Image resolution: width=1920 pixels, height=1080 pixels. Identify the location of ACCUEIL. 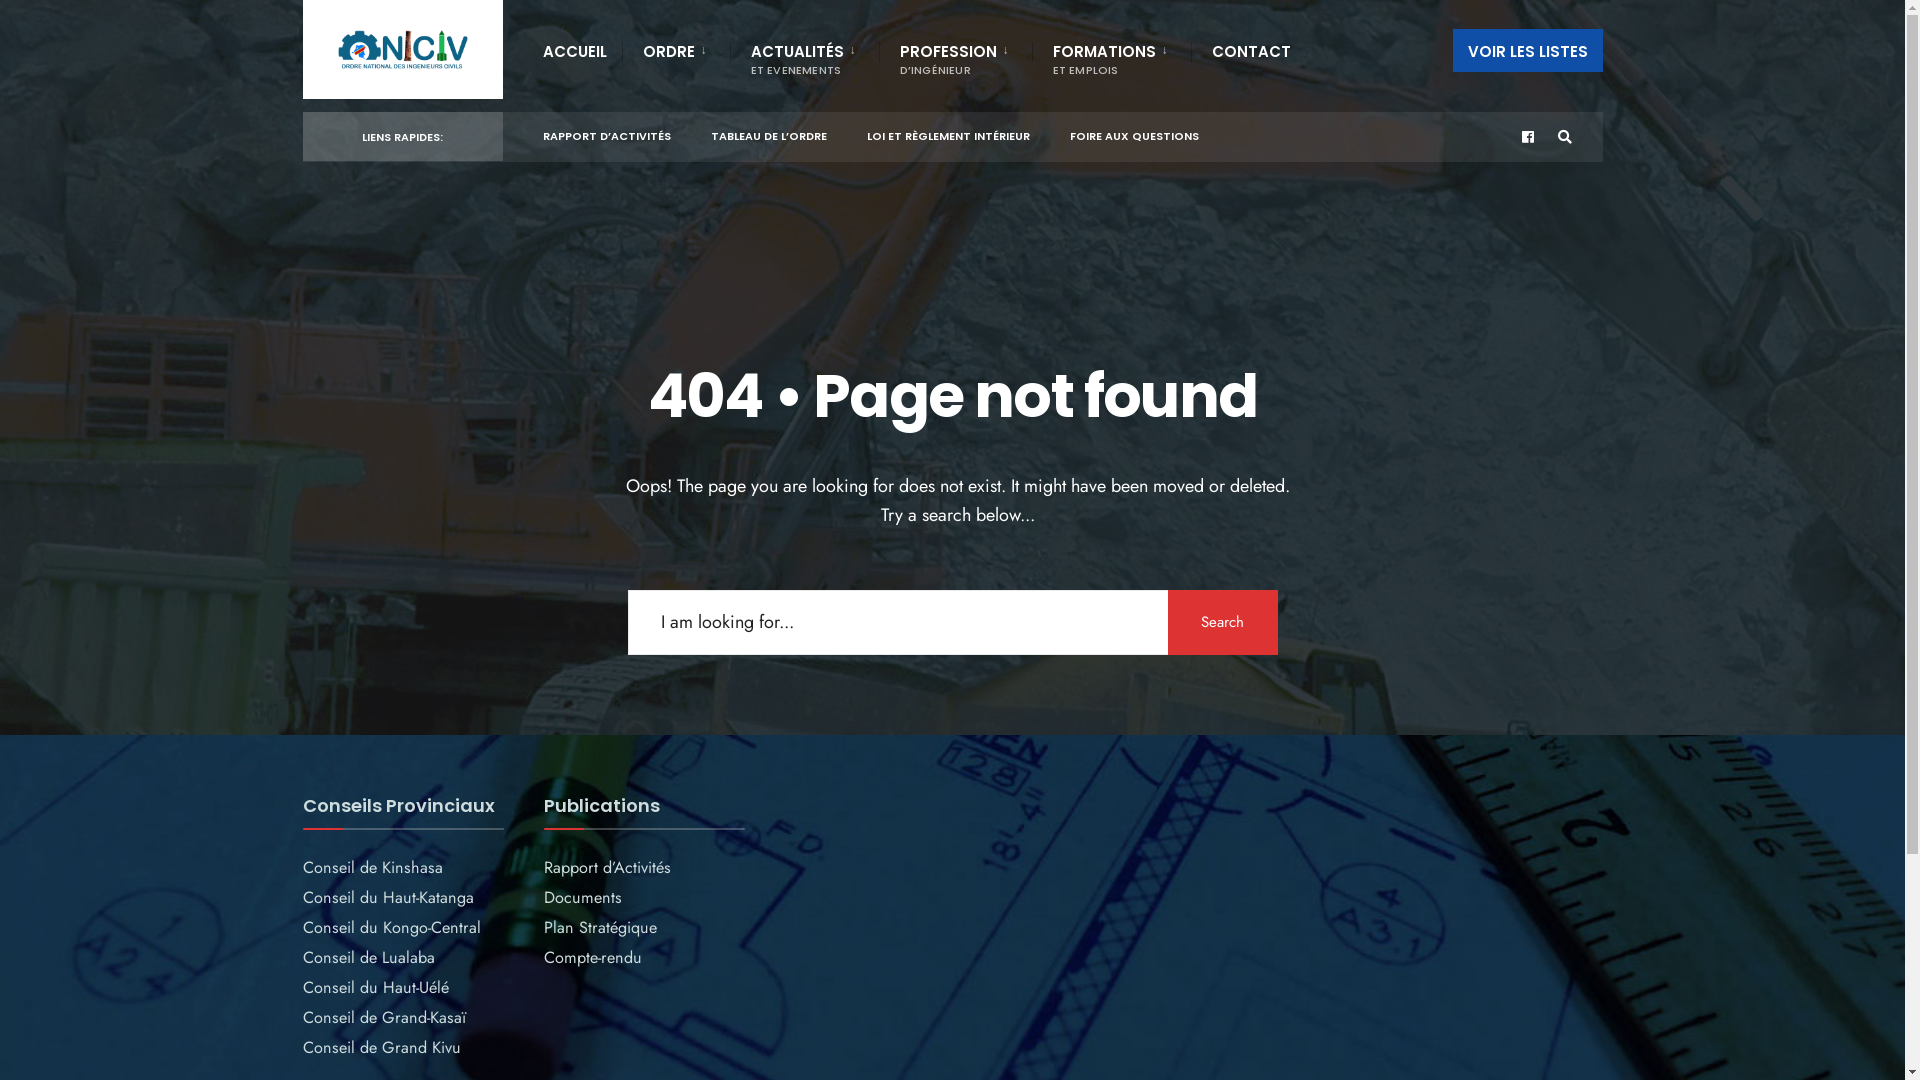
(574, 50).